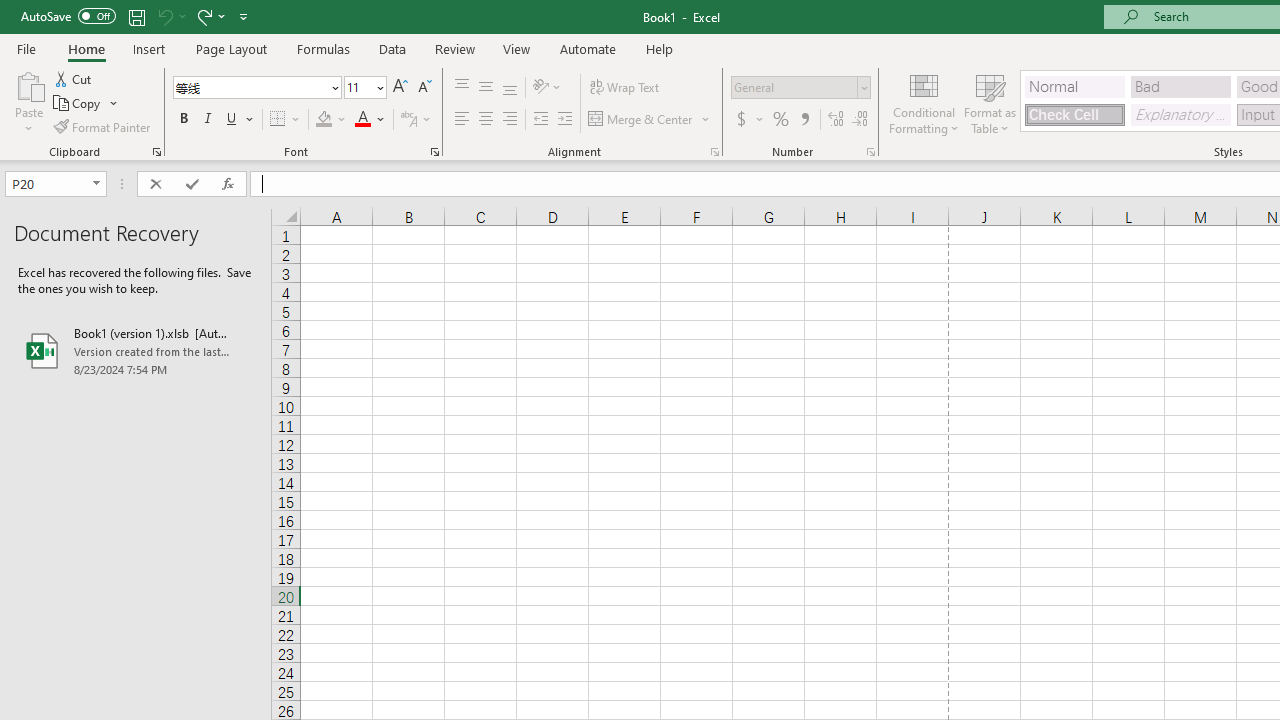  What do you see at coordinates (424, 88) in the screenshot?
I see `Decrease Font Size` at bounding box center [424, 88].